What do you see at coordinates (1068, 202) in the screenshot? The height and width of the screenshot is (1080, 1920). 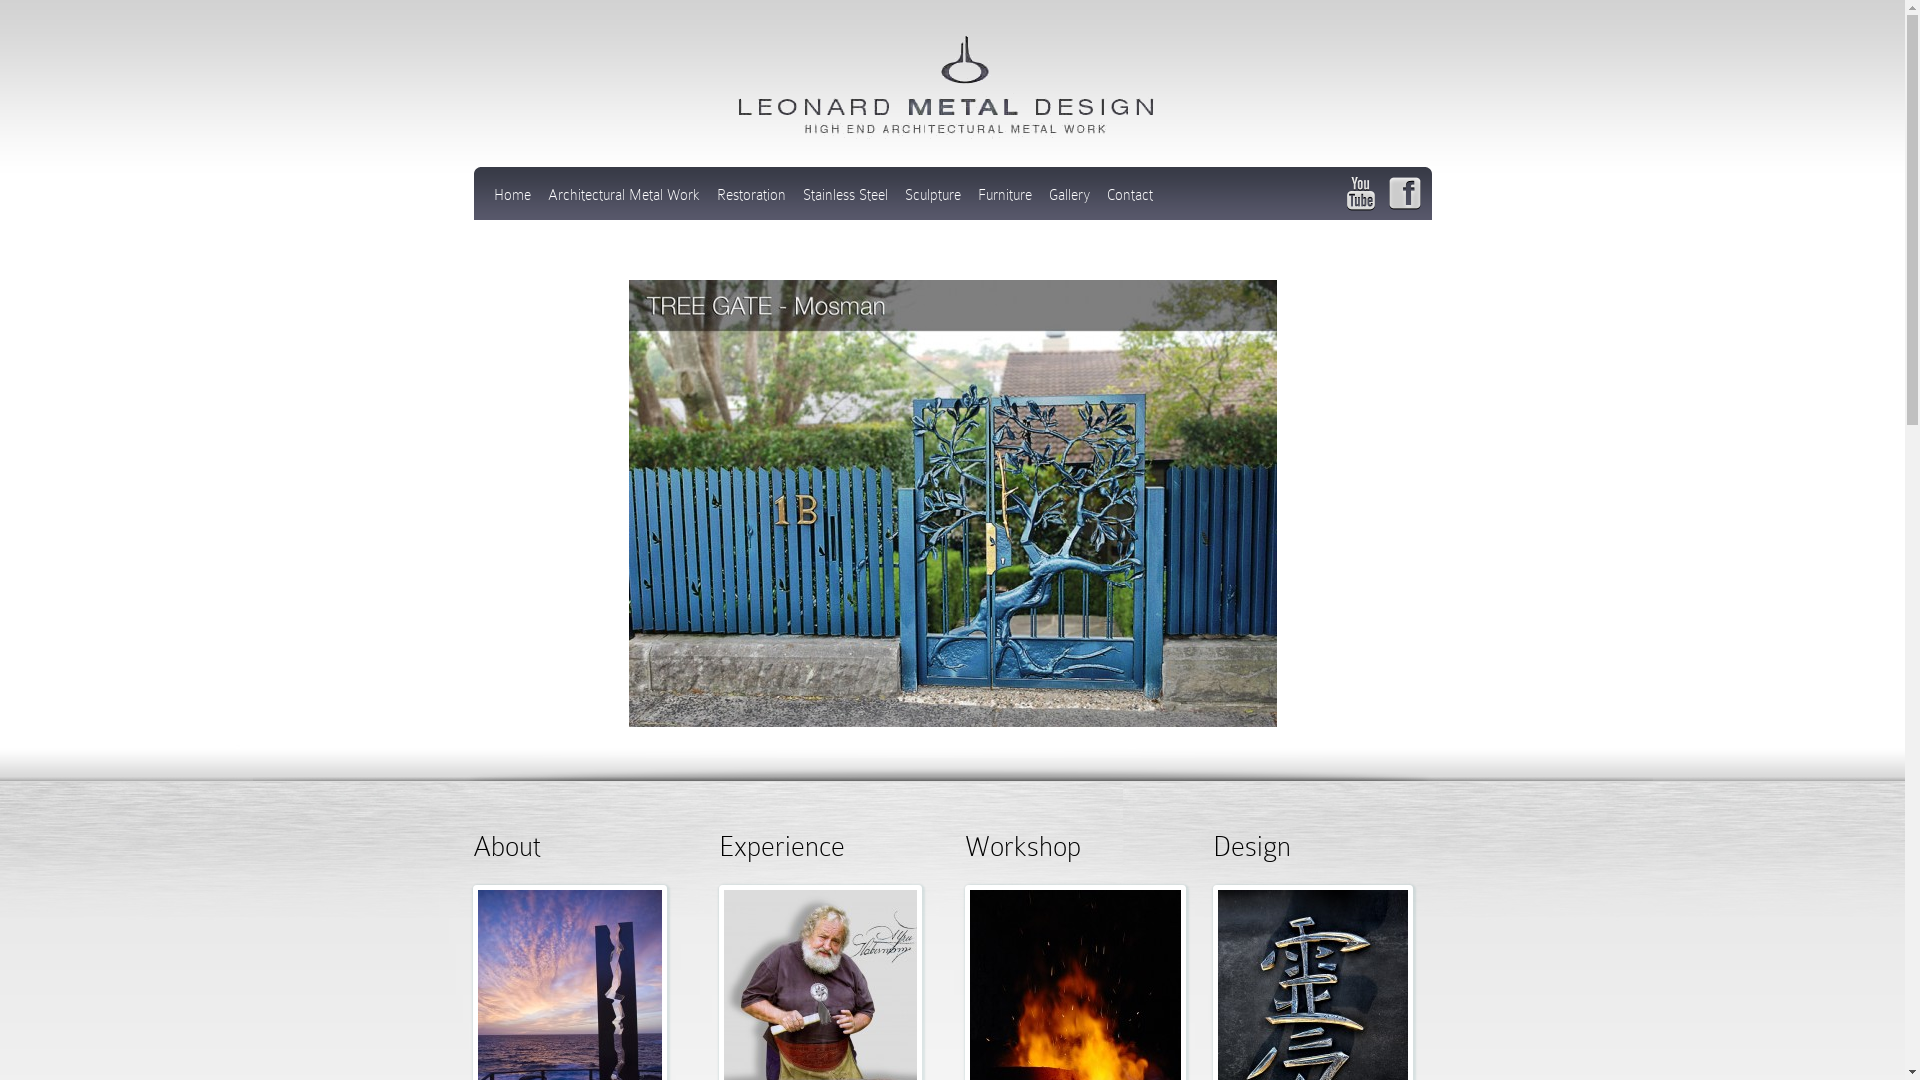 I see `Gallery` at bounding box center [1068, 202].